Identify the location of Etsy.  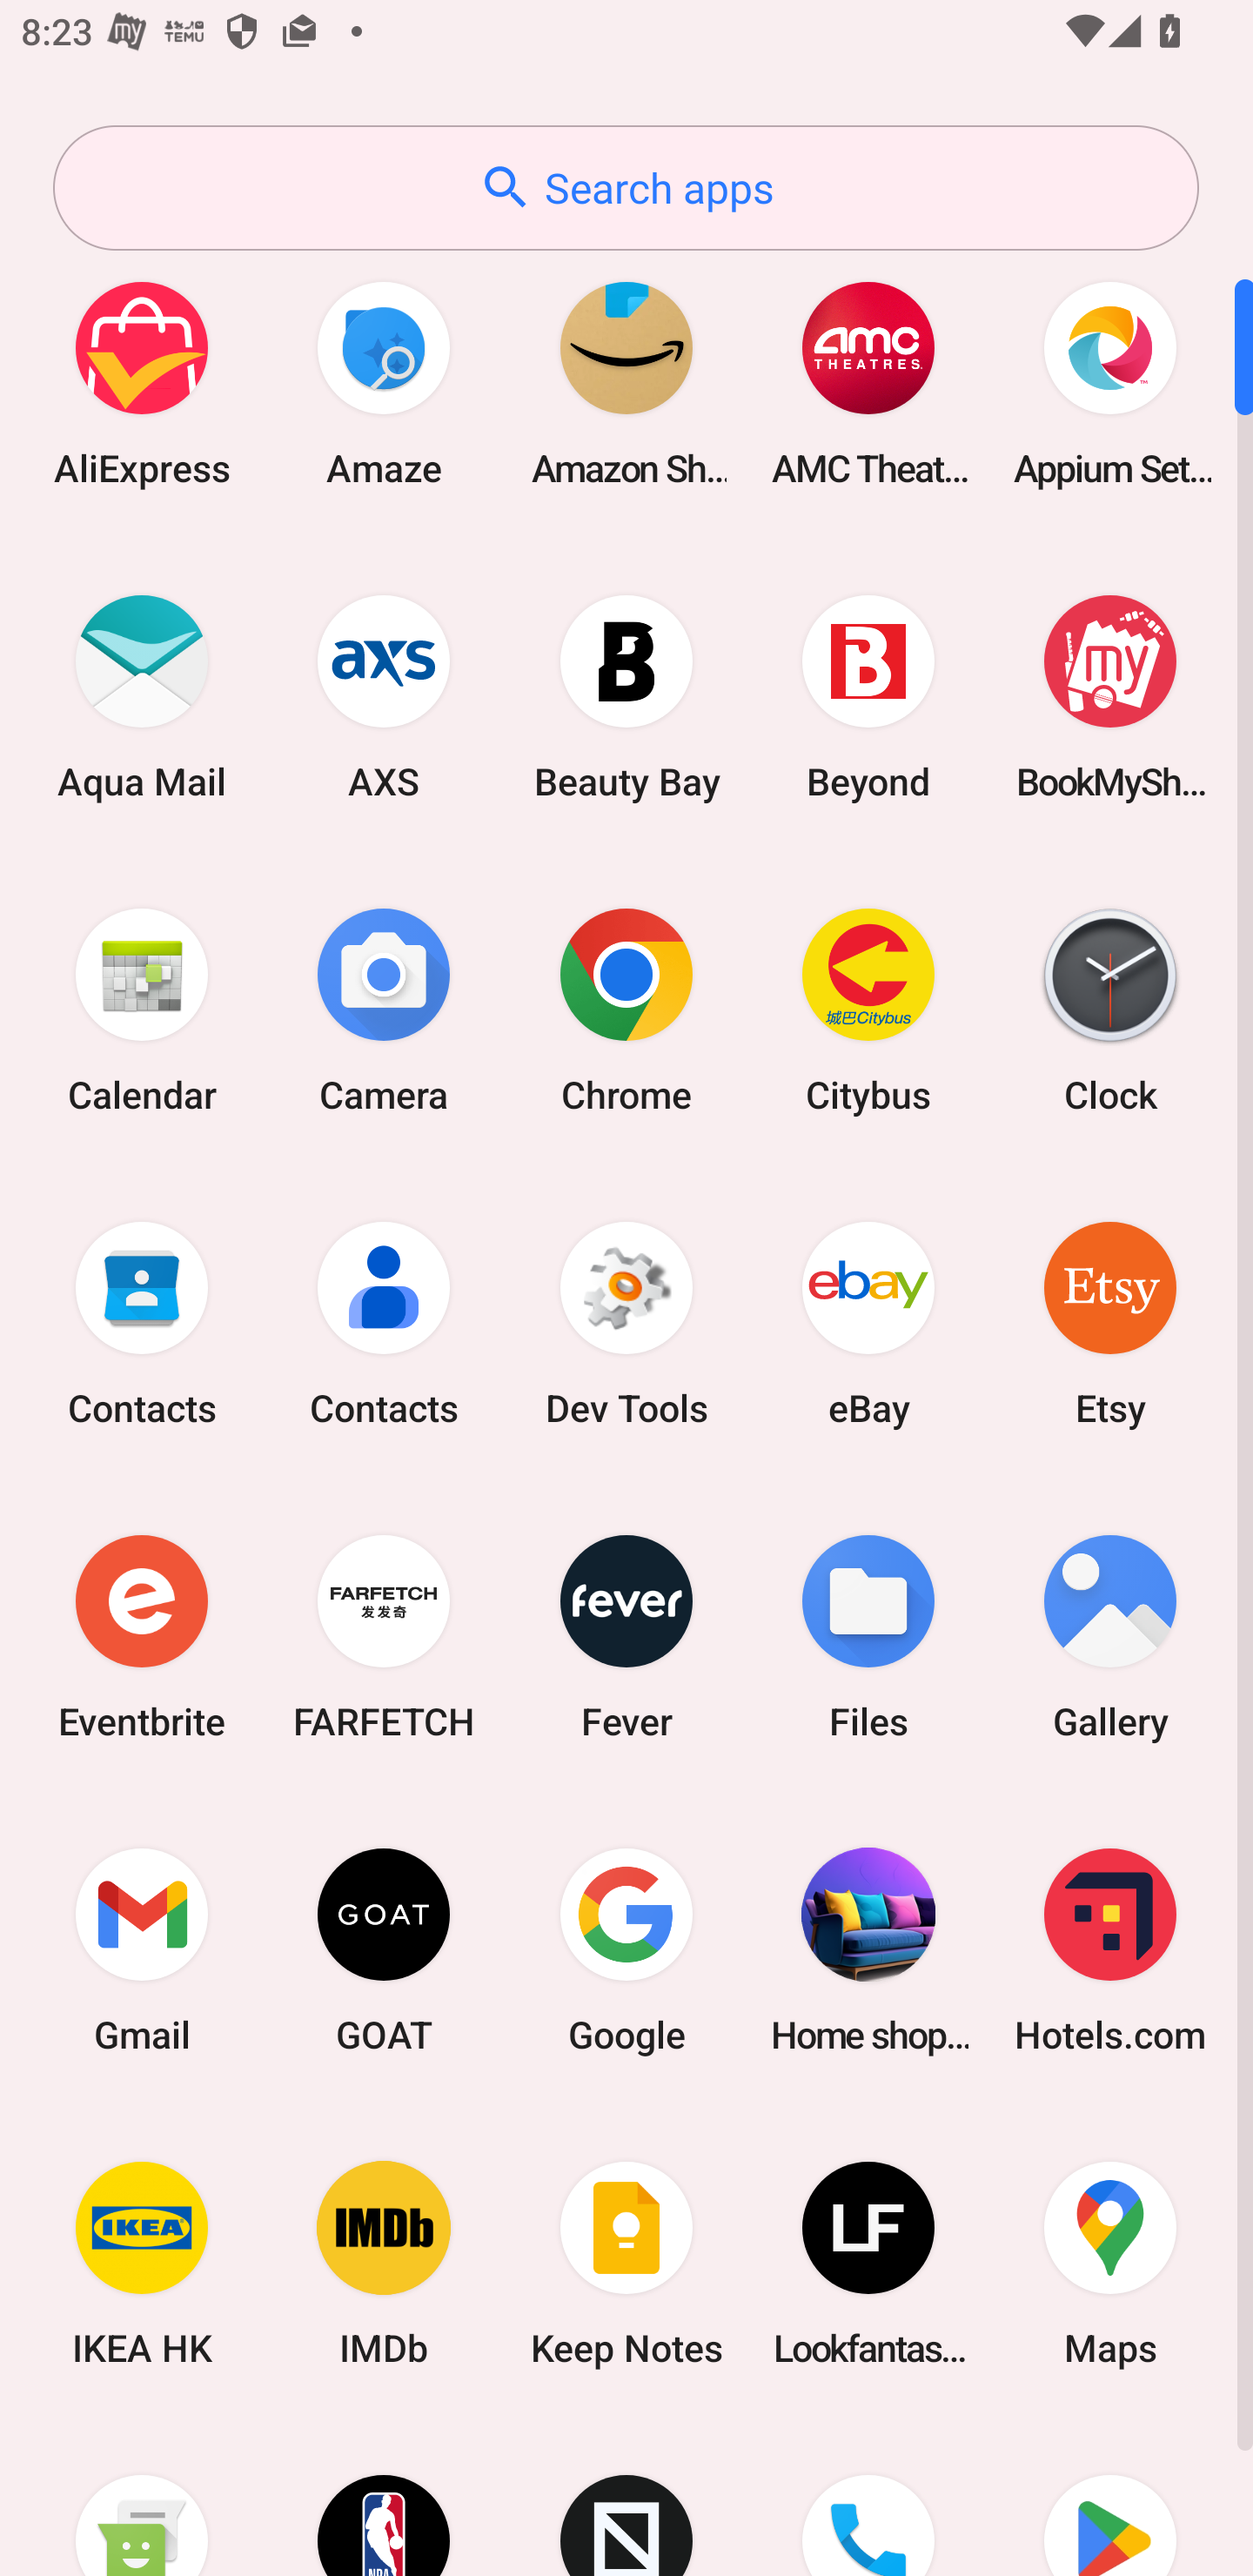
(1110, 1323).